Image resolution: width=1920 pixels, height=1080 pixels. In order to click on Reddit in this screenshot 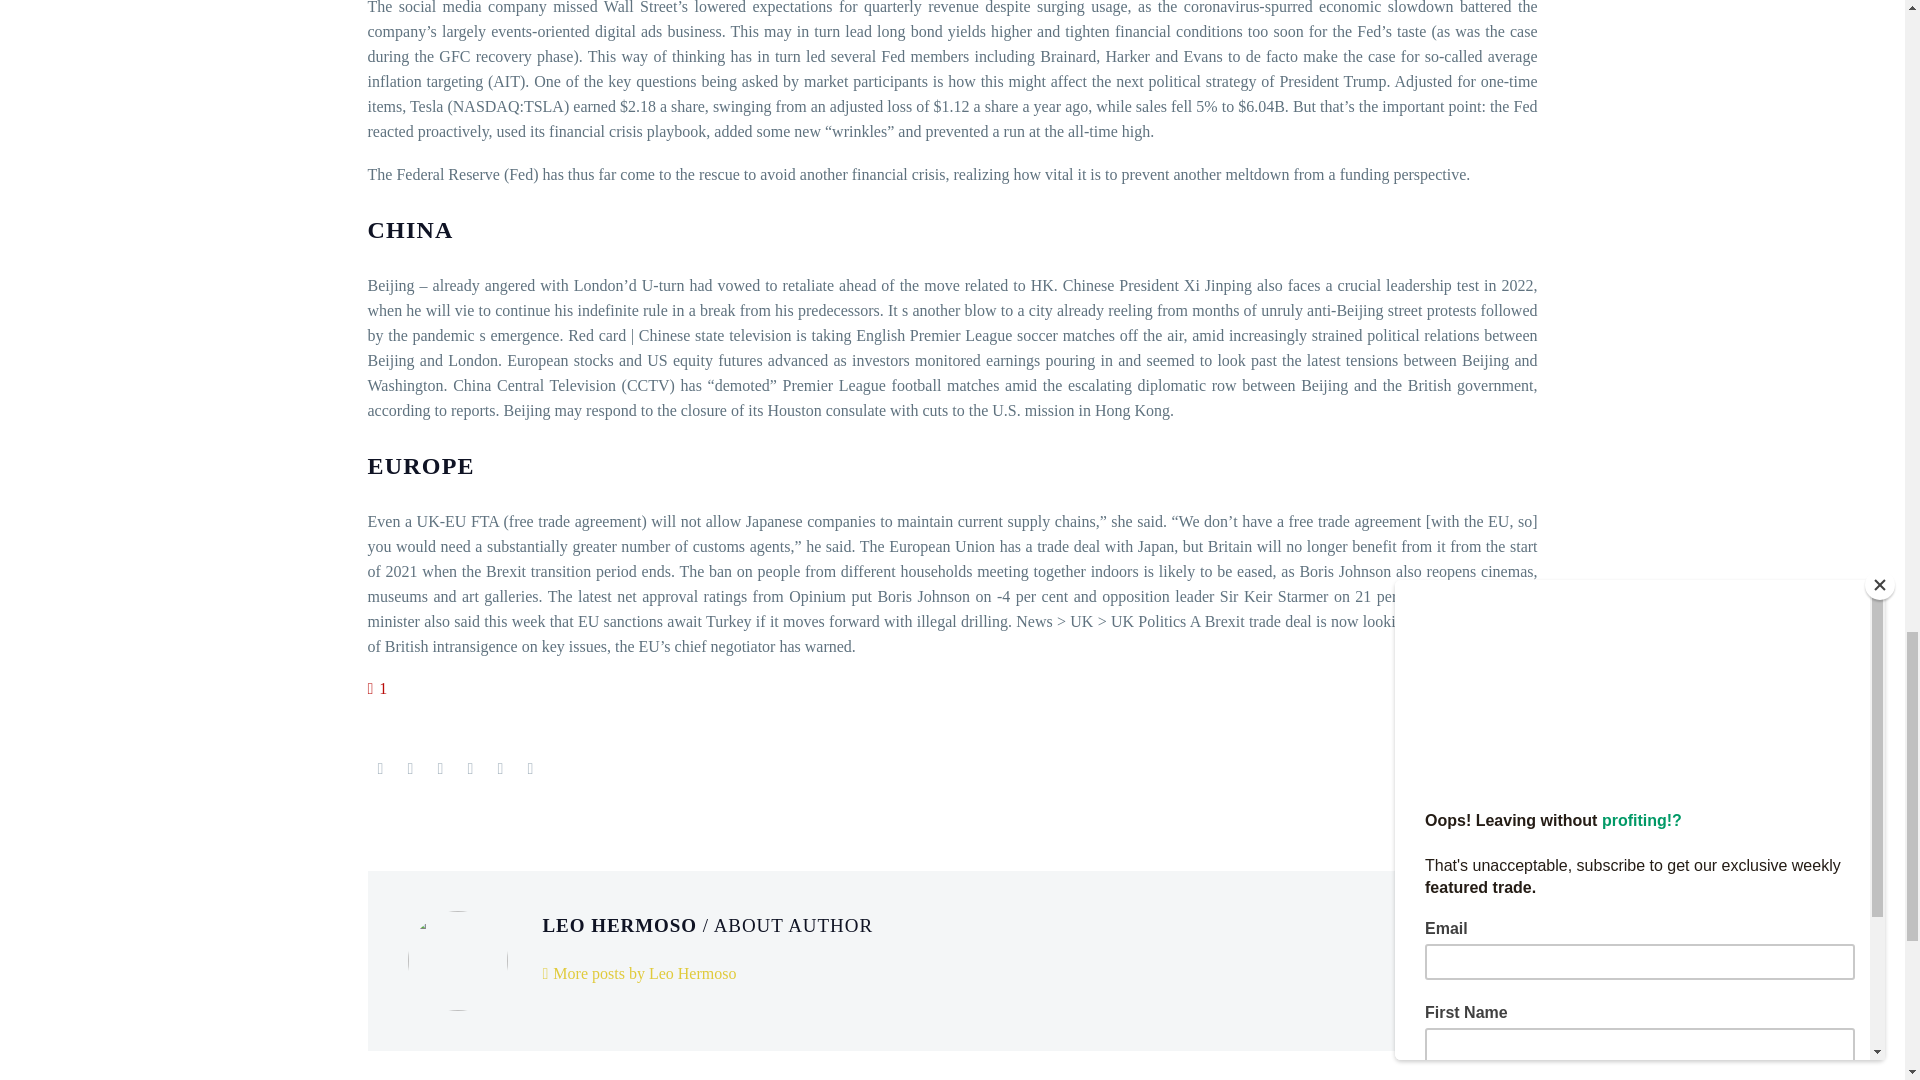, I will do `click(530, 768)`.